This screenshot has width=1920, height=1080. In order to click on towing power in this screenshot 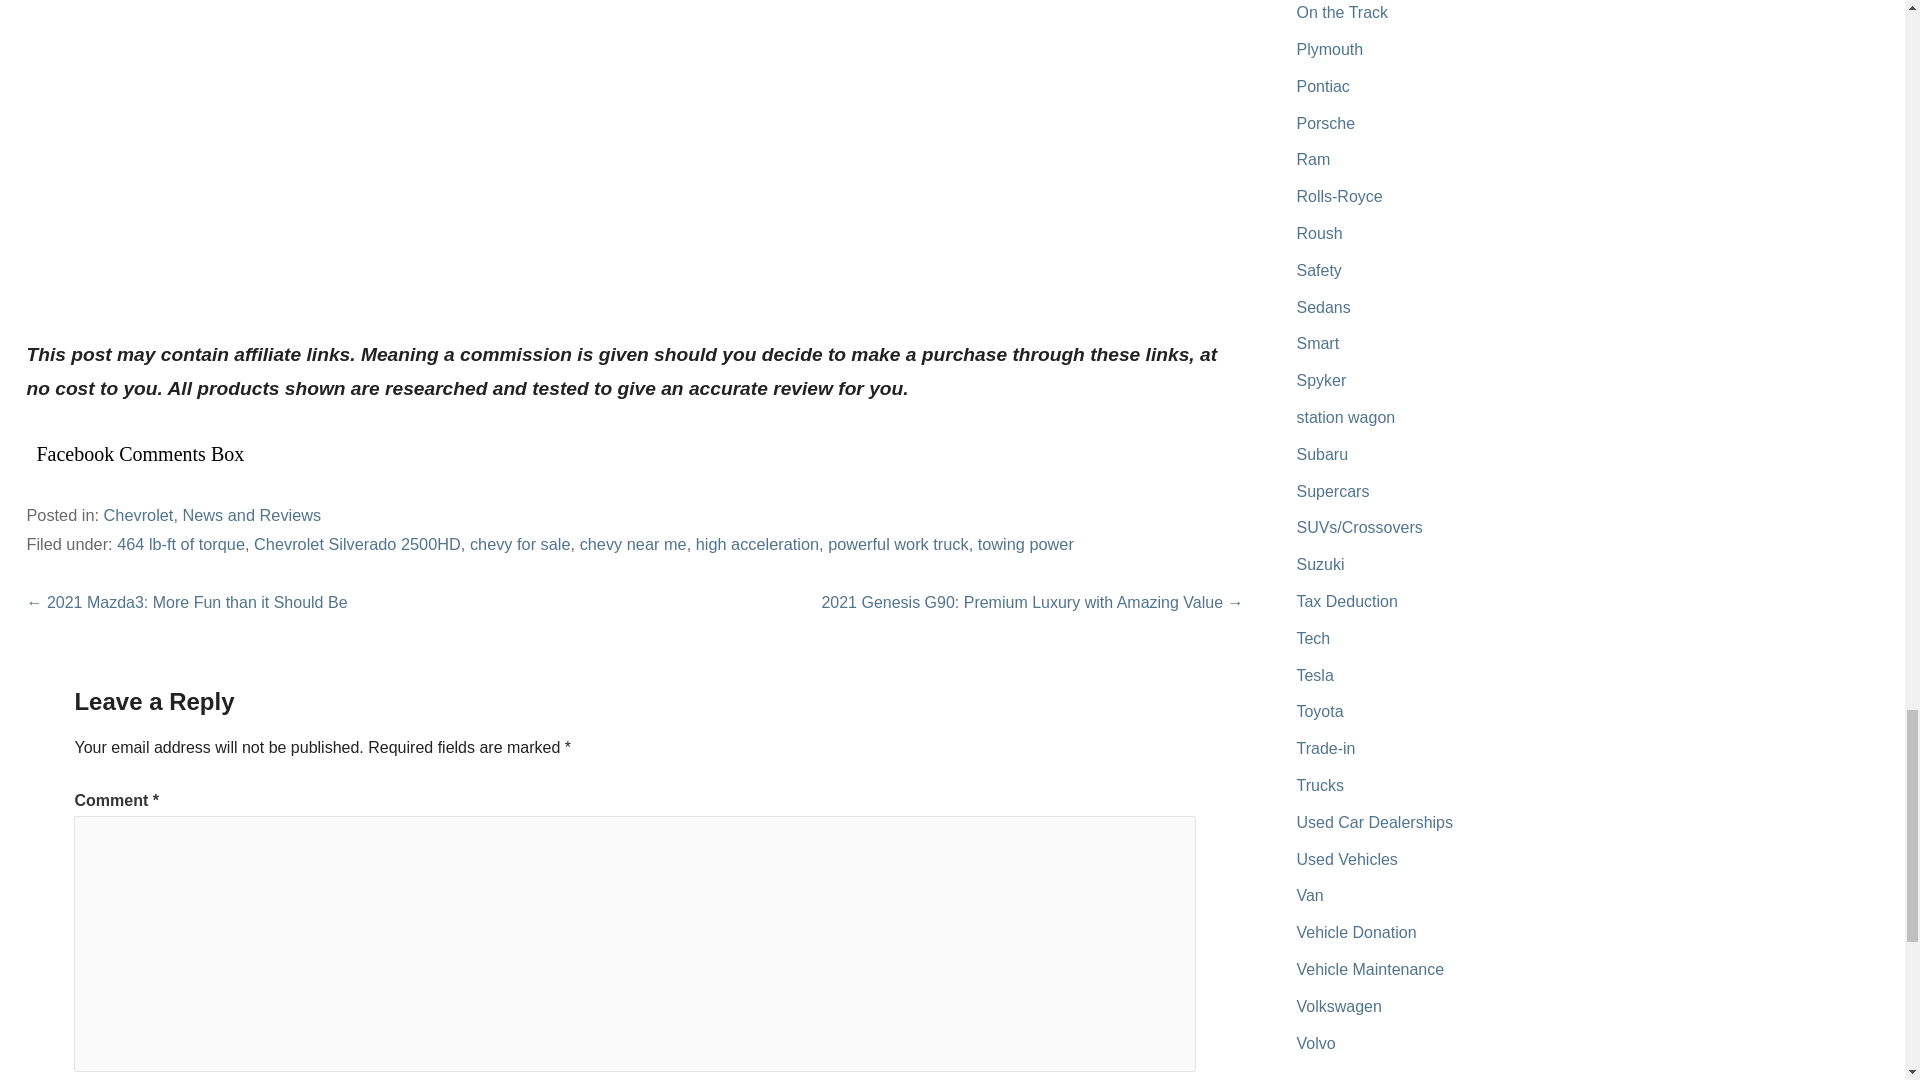, I will do `click(1025, 543)`.